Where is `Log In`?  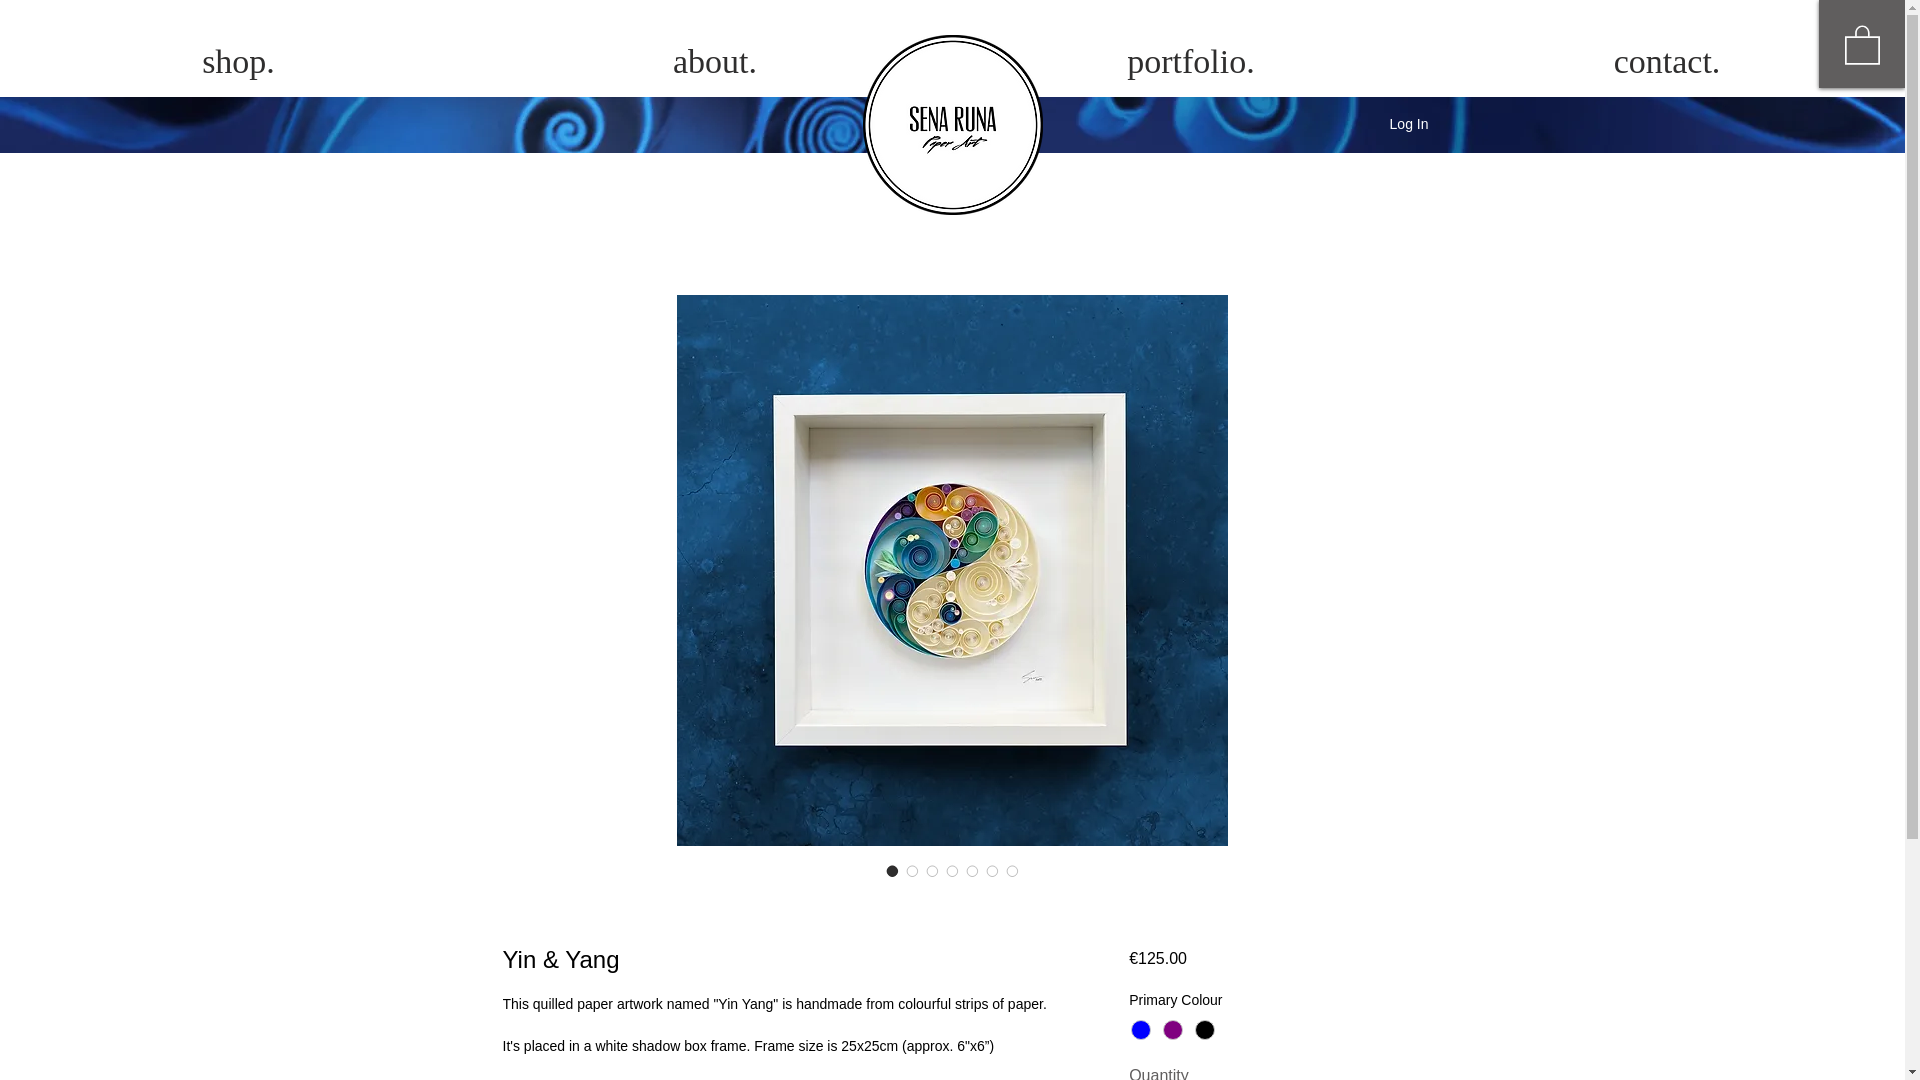
Log In is located at coordinates (1410, 125).